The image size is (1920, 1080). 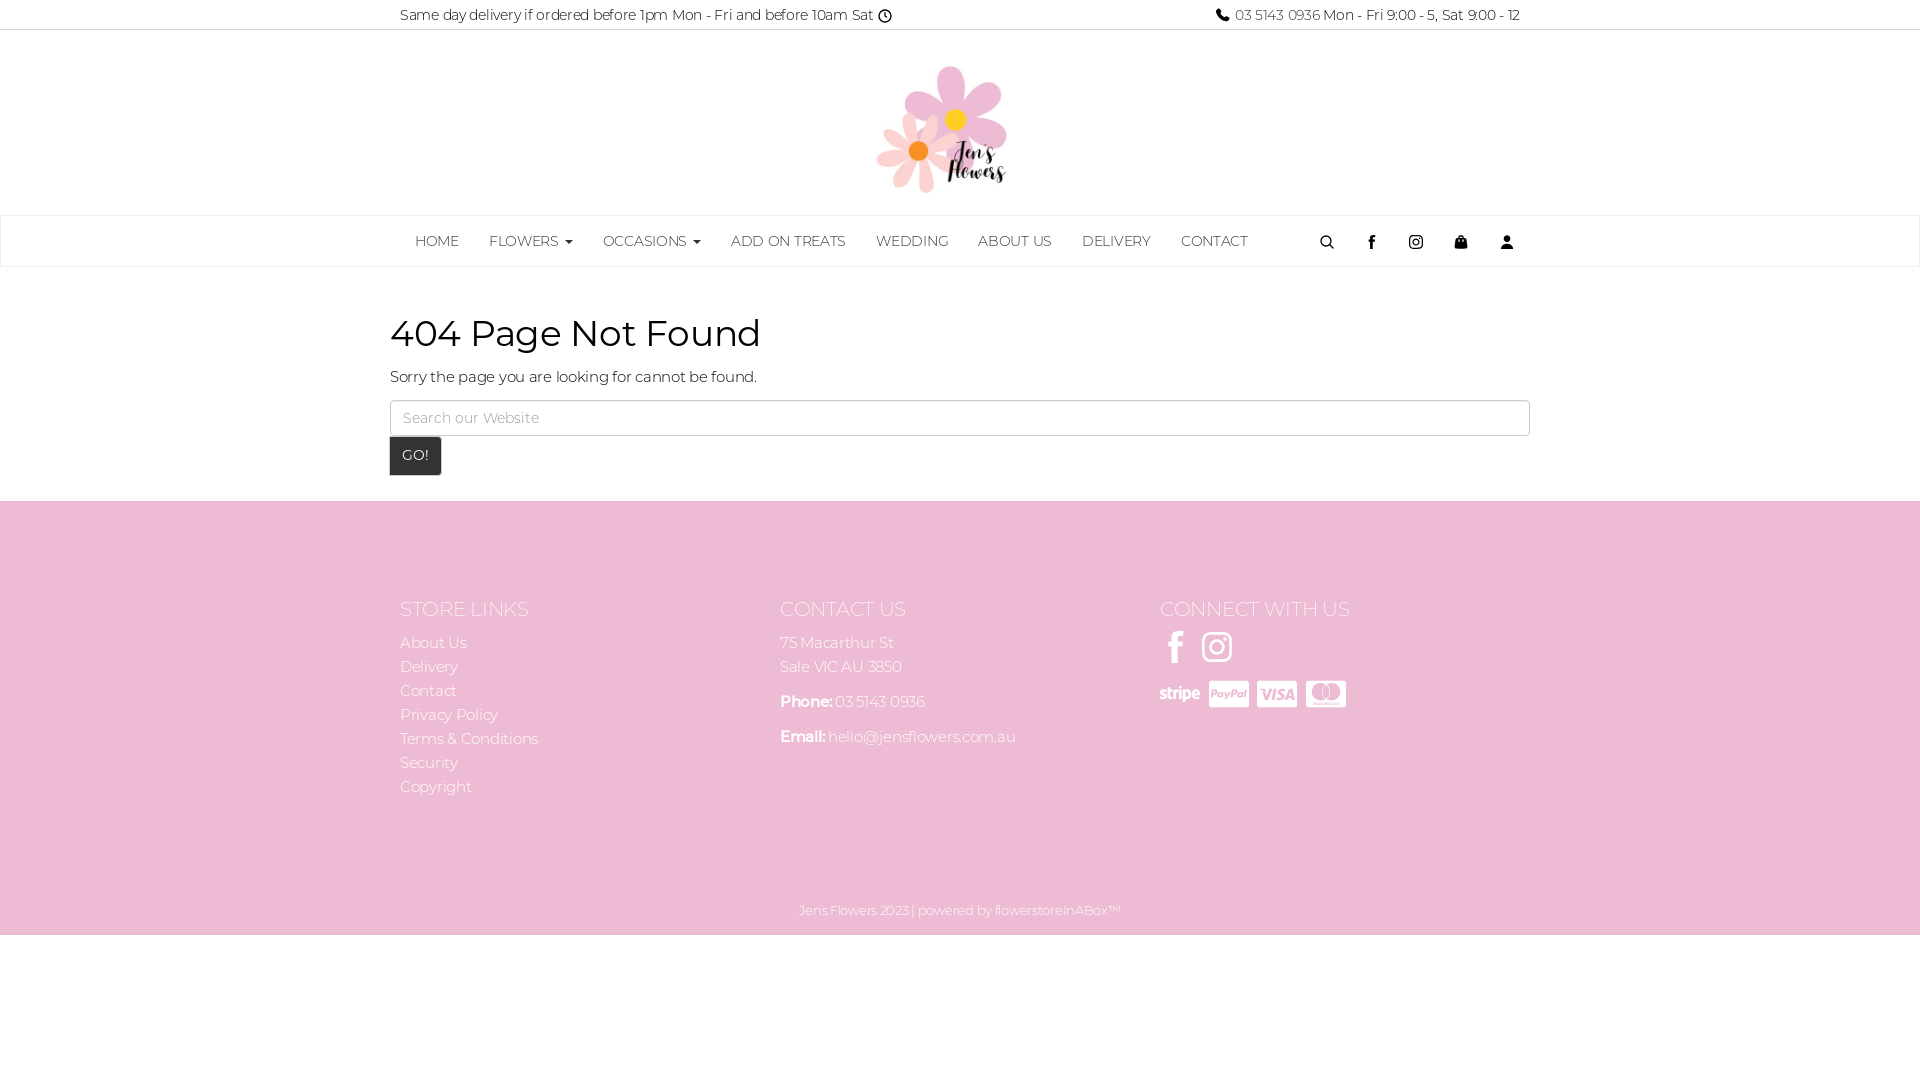 What do you see at coordinates (429, 666) in the screenshot?
I see `Delivery` at bounding box center [429, 666].